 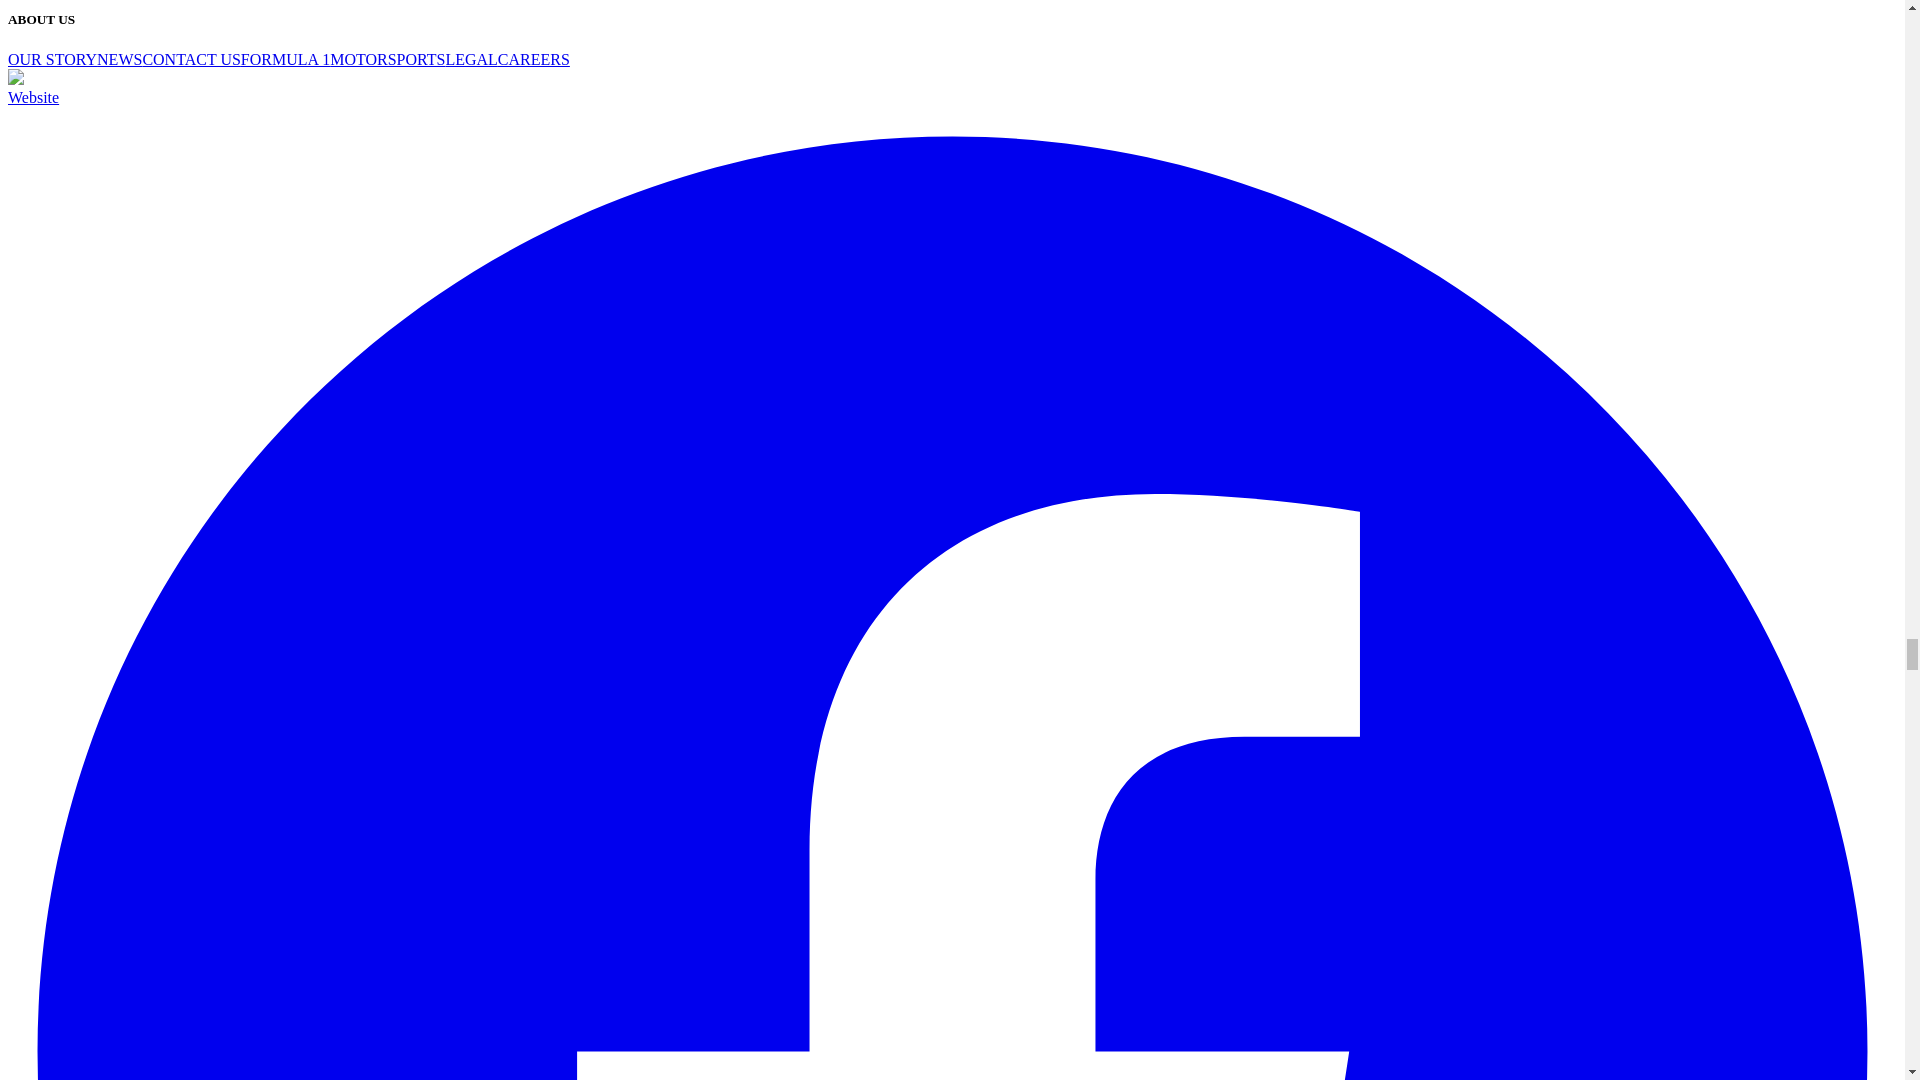 What do you see at coordinates (471, 59) in the screenshot?
I see `LEGAL` at bounding box center [471, 59].